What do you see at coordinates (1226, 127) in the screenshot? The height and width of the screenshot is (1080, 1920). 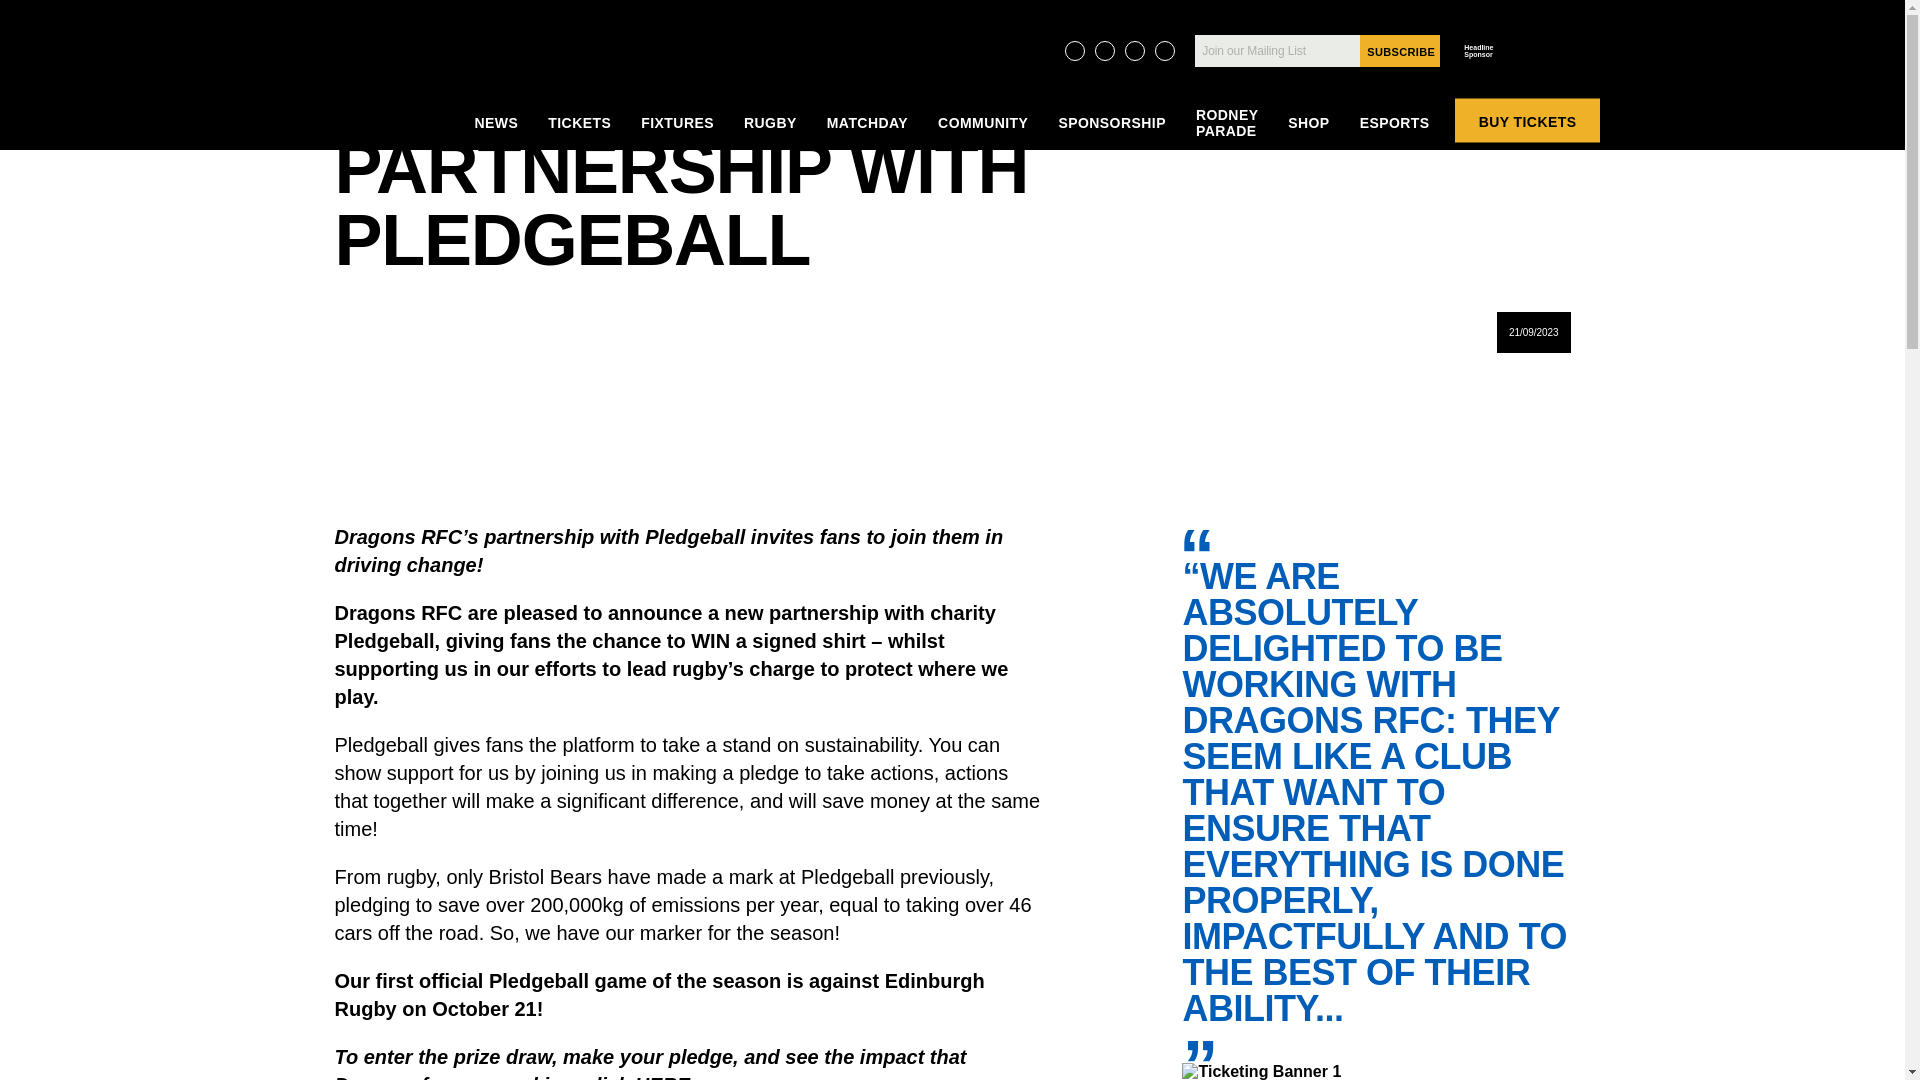 I see `RODNEY PARADE` at bounding box center [1226, 127].